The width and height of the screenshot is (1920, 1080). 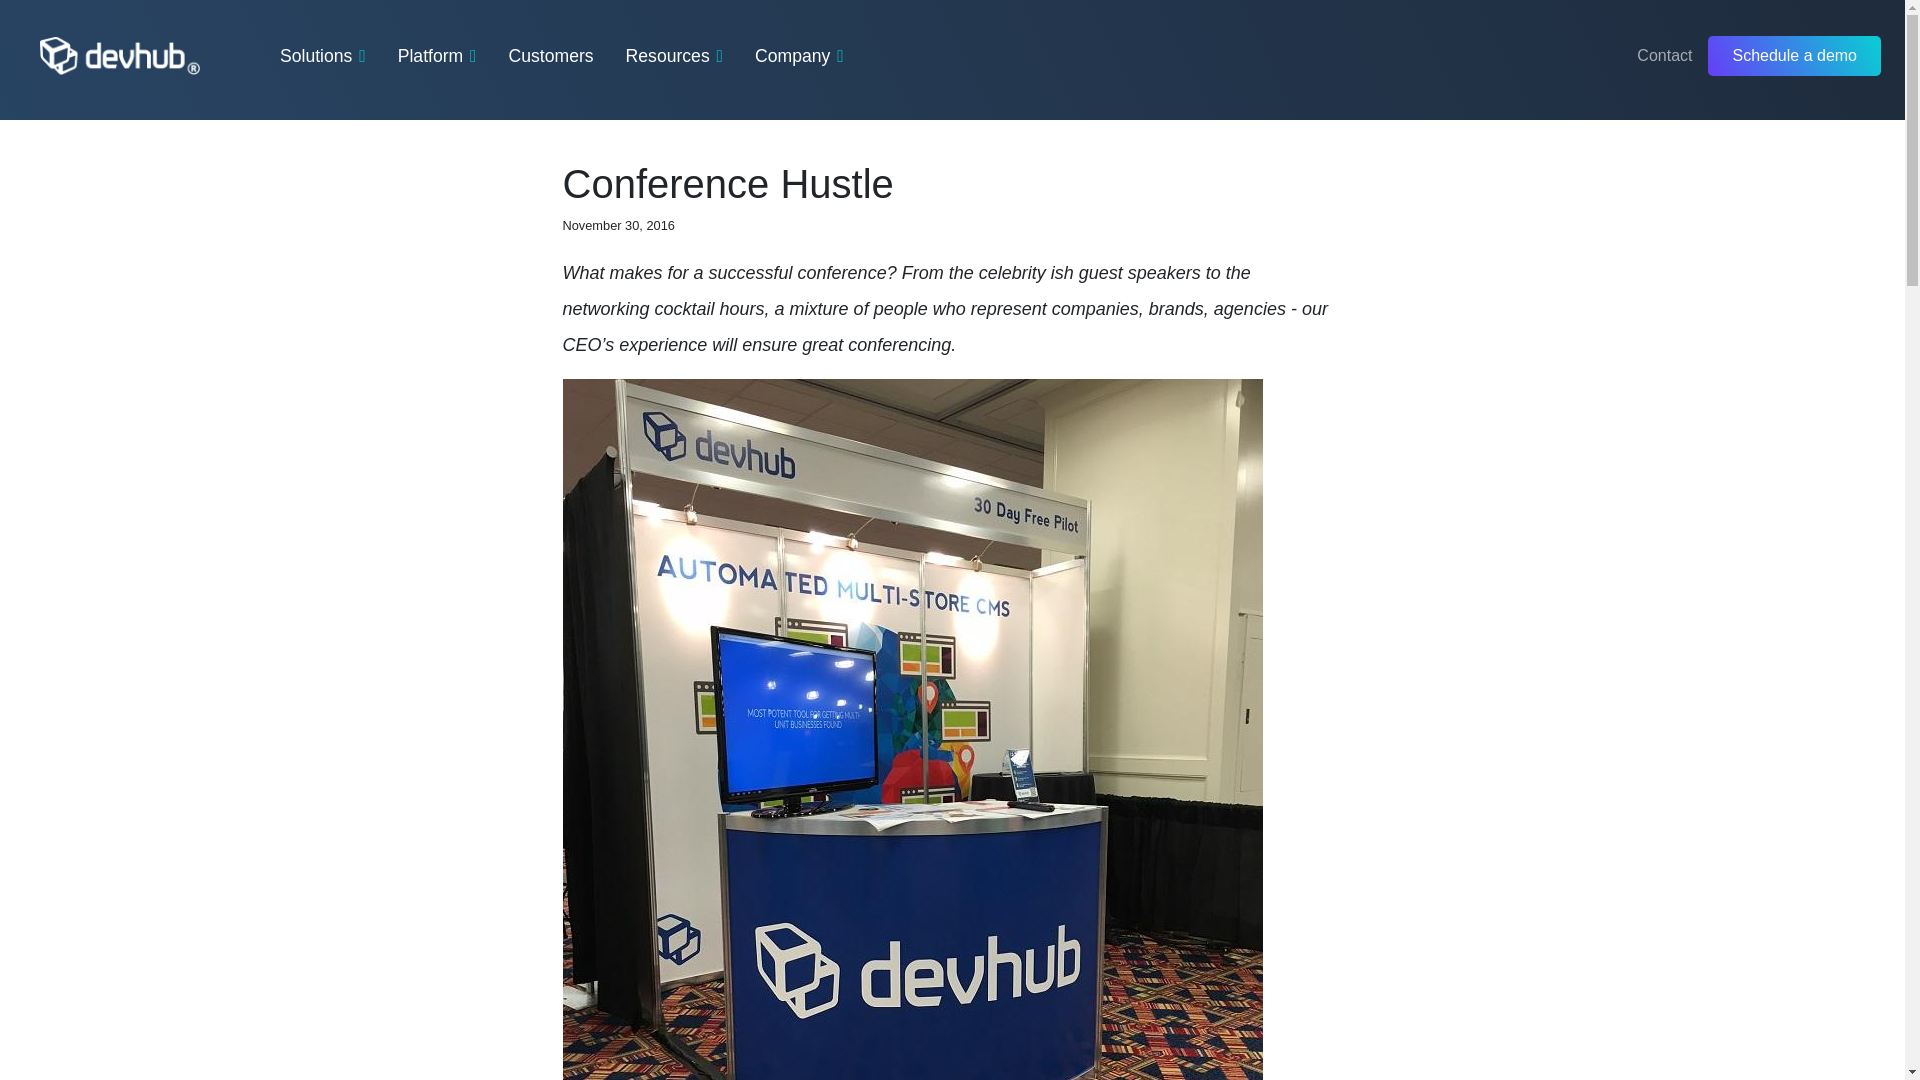 What do you see at coordinates (799, 55) in the screenshot?
I see `Company` at bounding box center [799, 55].